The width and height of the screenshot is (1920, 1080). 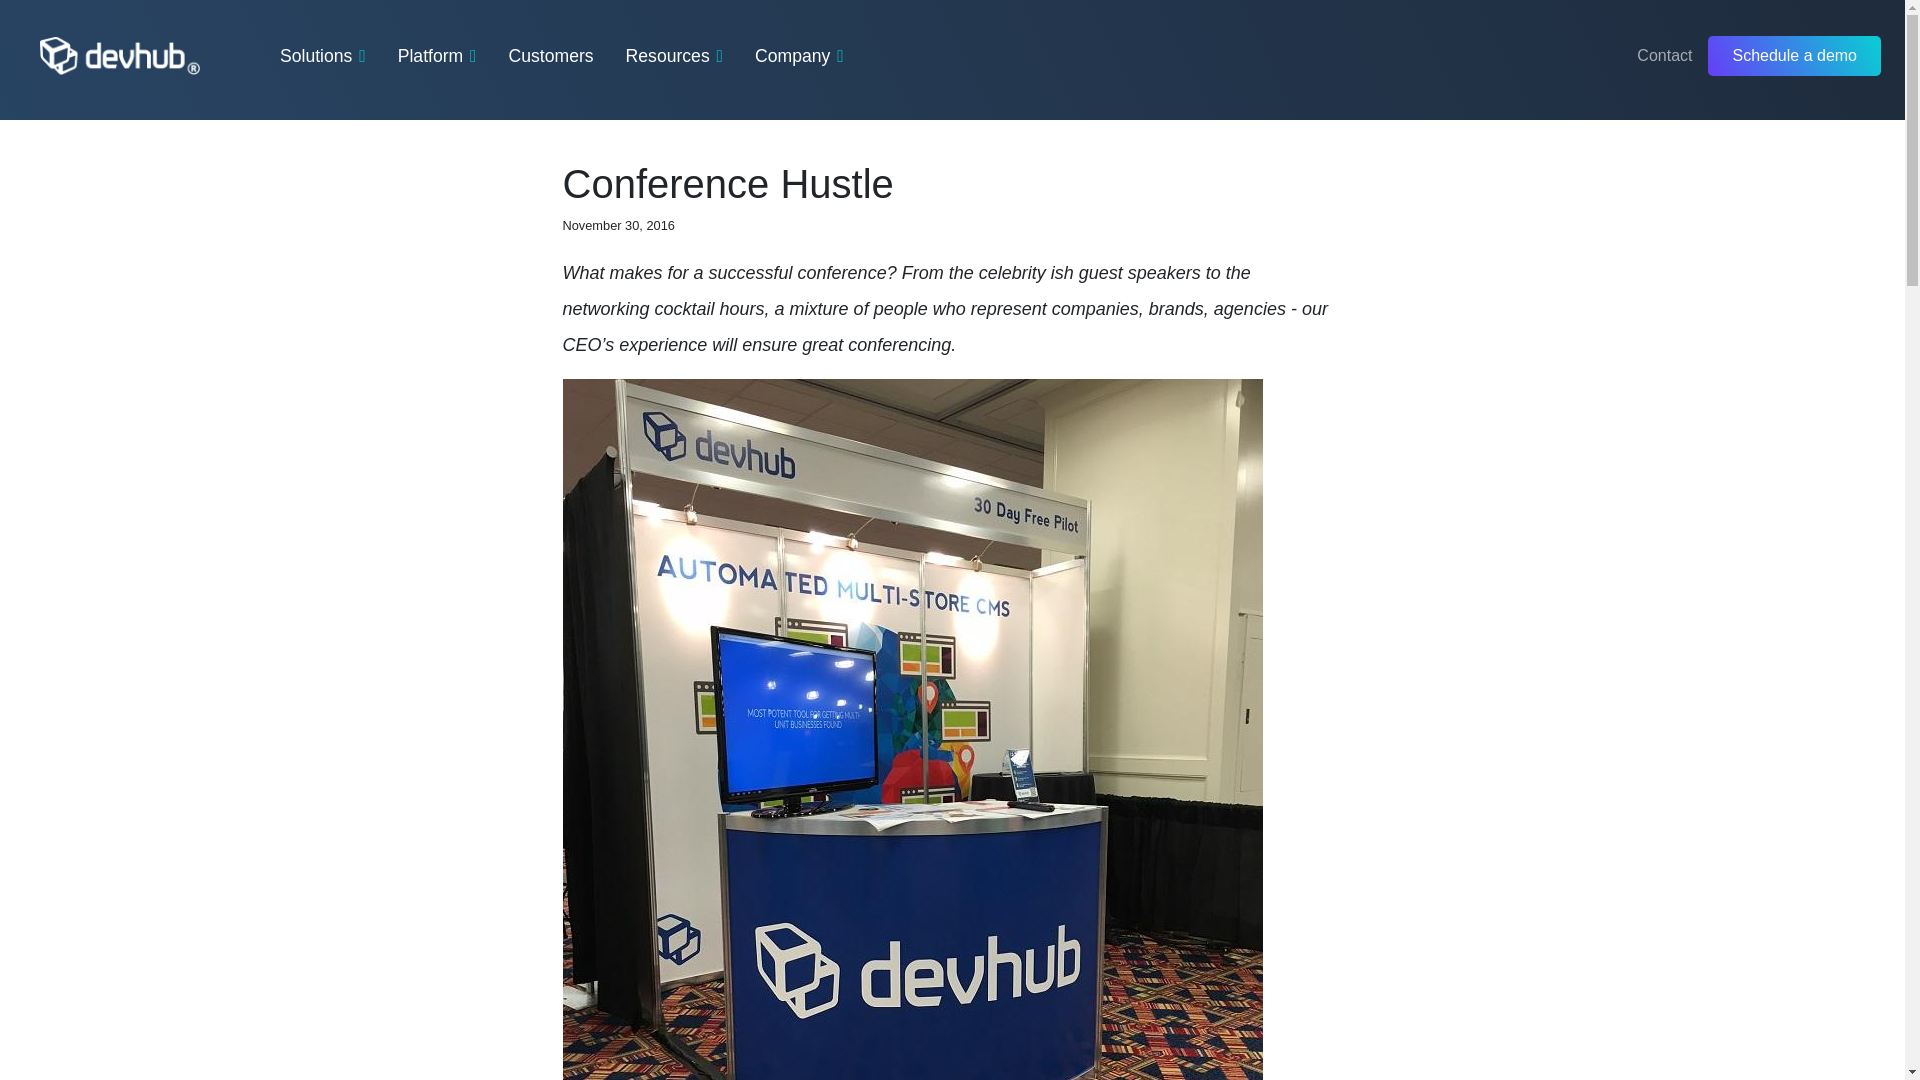 What do you see at coordinates (799, 55) in the screenshot?
I see `Company` at bounding box center [799, 55].